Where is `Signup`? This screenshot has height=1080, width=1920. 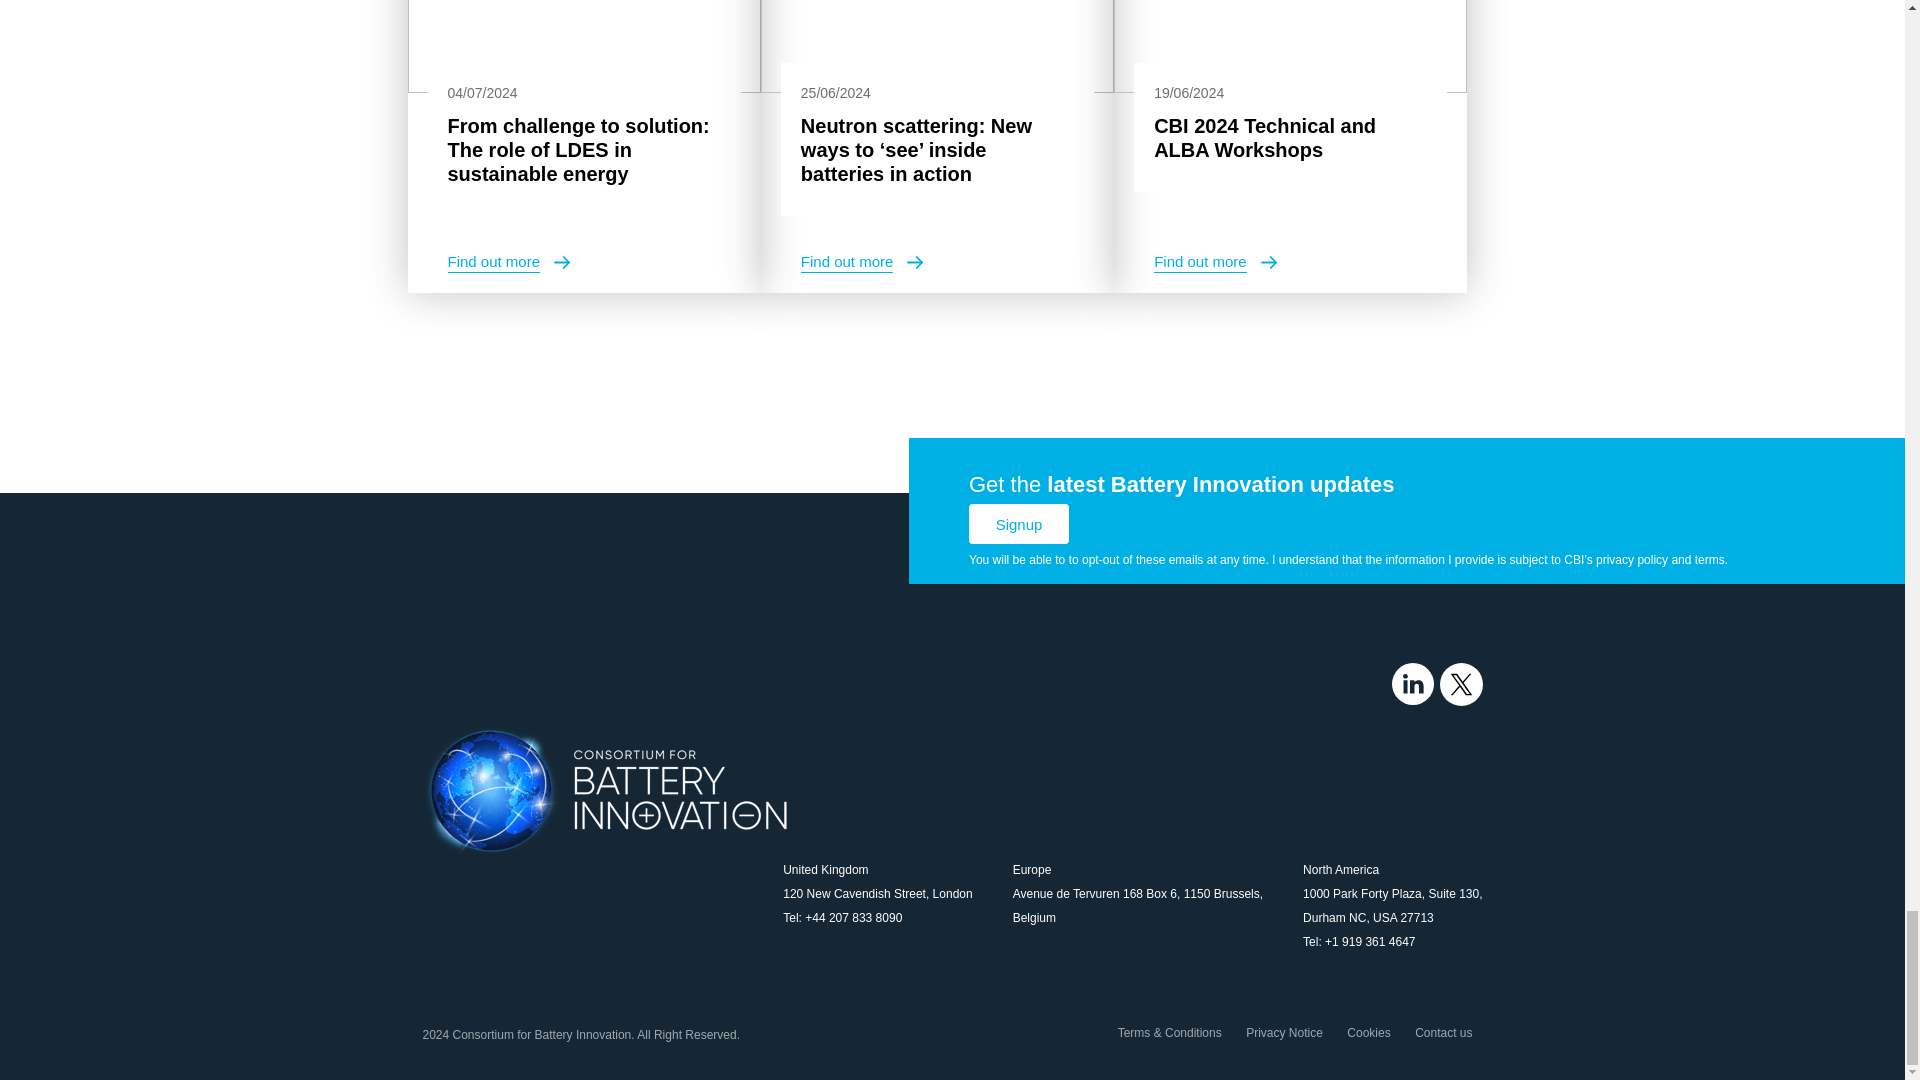
Signup is located at coordinates (1019, 524).